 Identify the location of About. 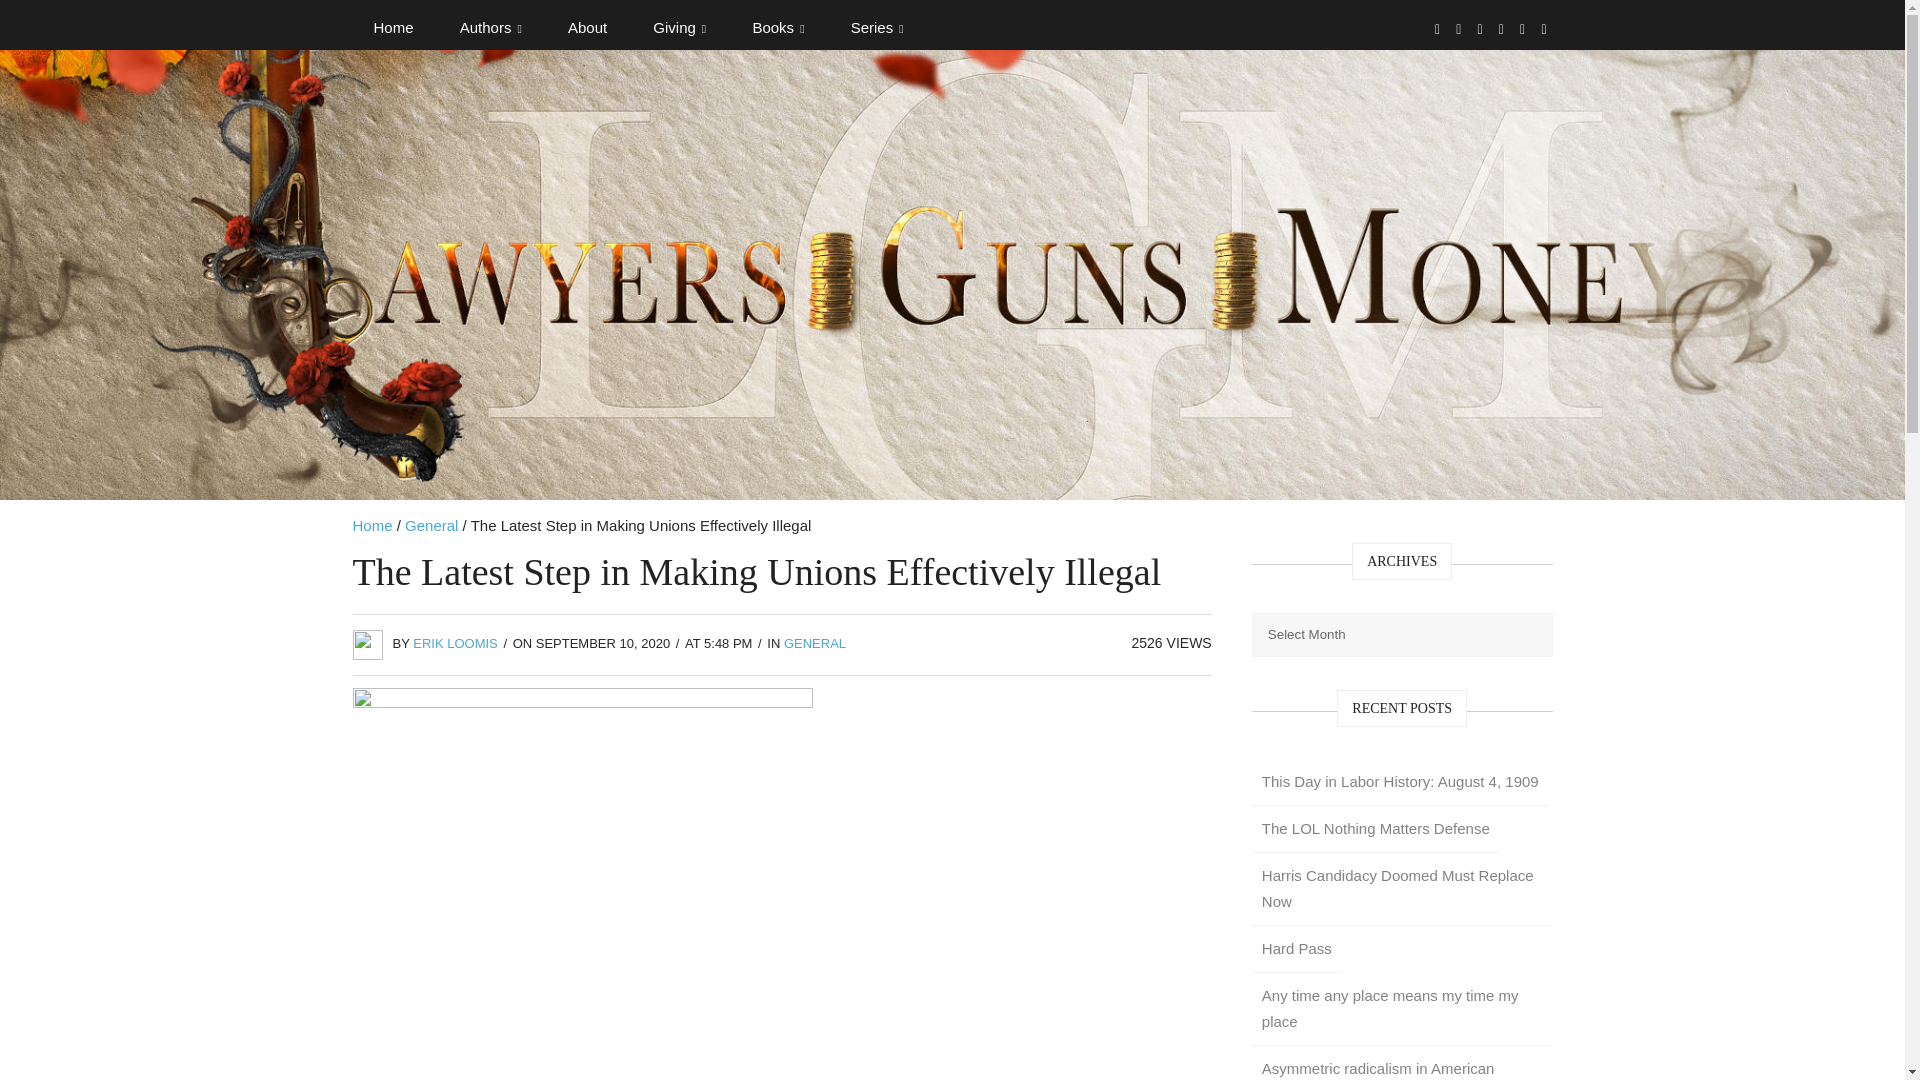
(587, 28).